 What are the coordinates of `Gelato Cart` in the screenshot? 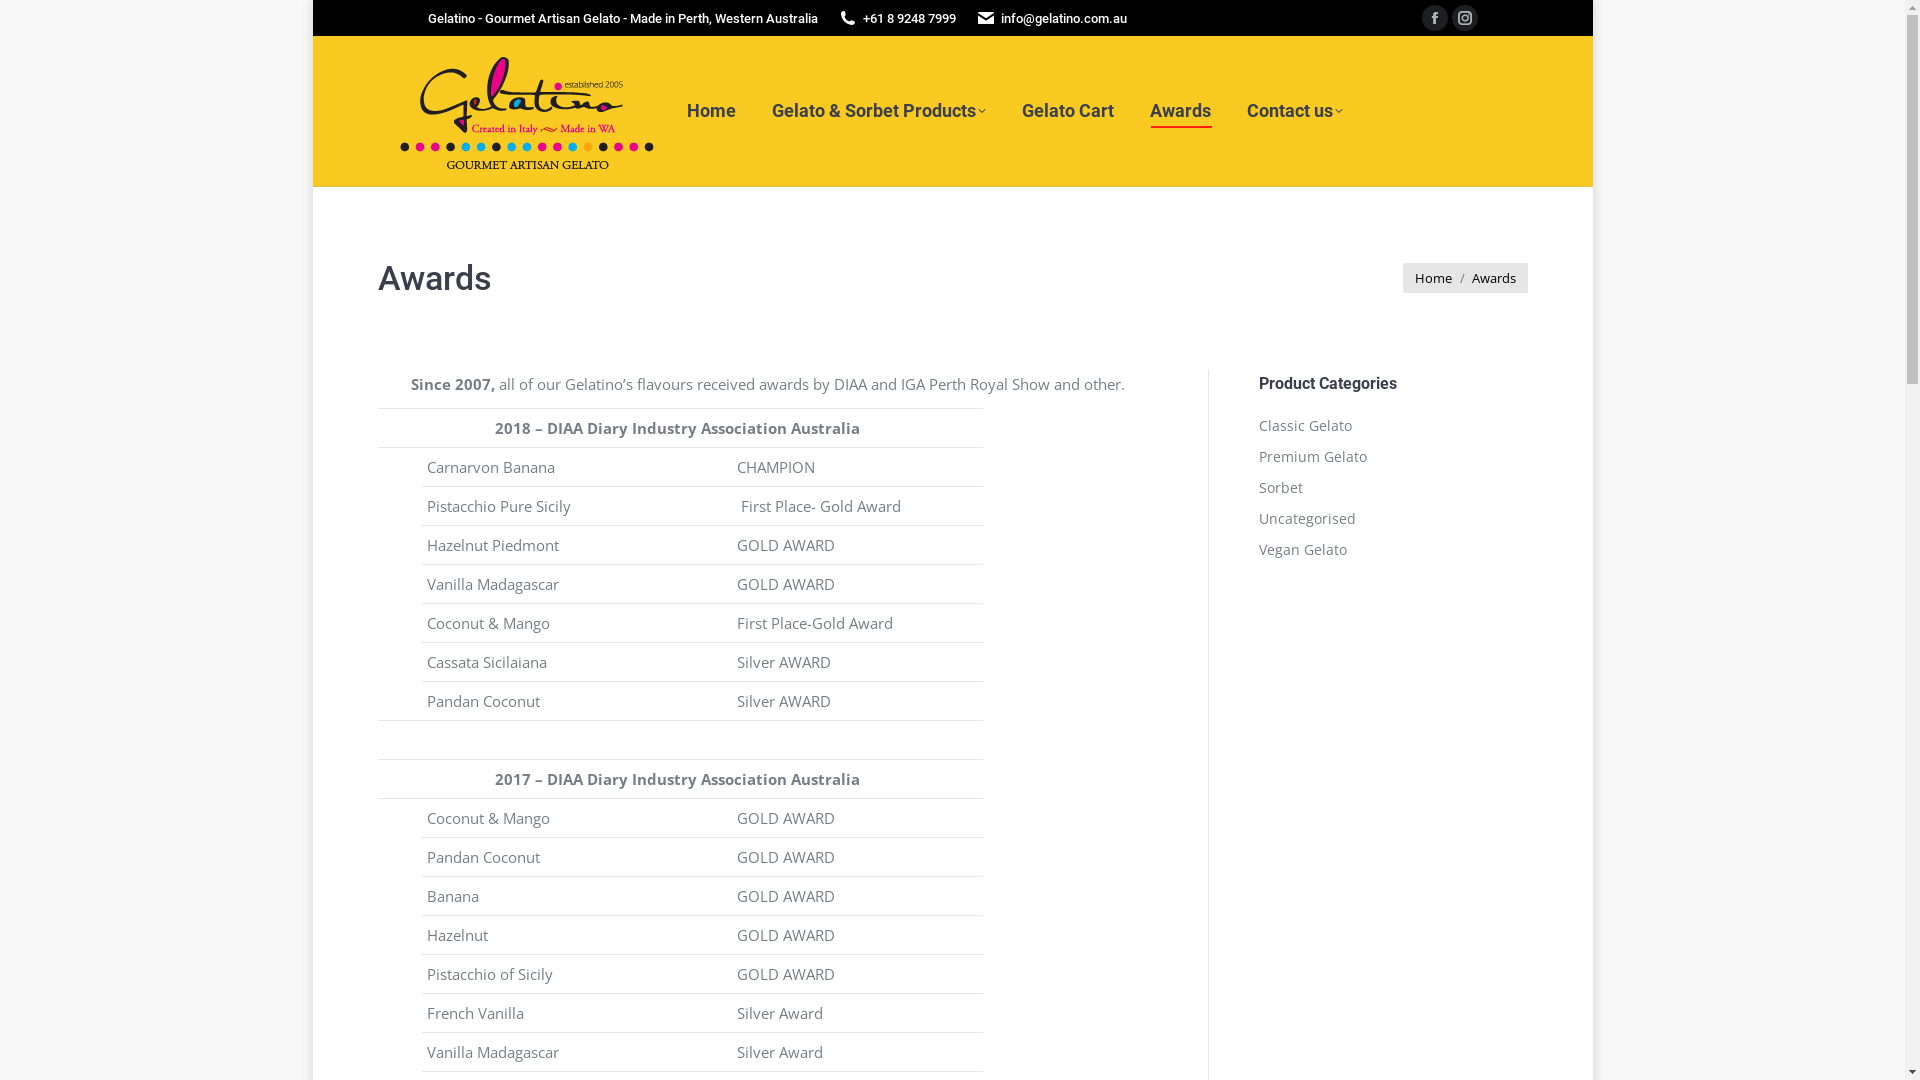 It's located at (1068, 111).